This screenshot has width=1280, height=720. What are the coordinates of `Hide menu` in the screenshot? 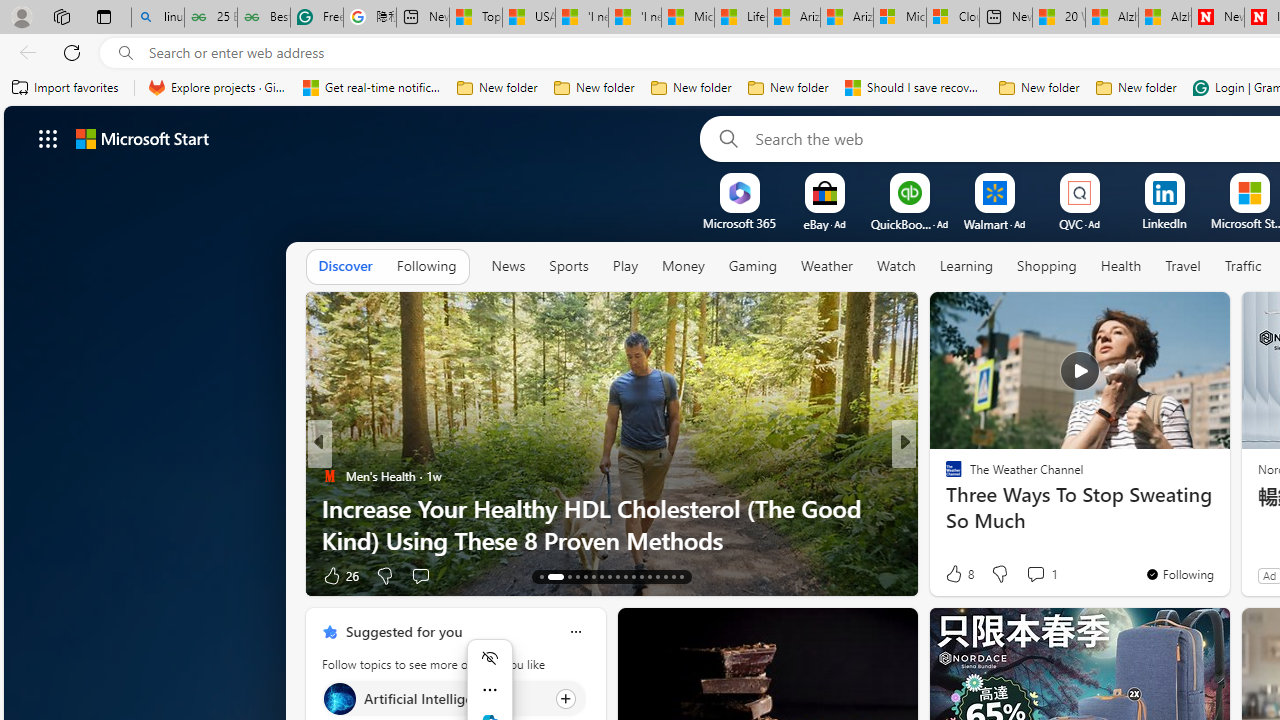 It's located at (490, 658).